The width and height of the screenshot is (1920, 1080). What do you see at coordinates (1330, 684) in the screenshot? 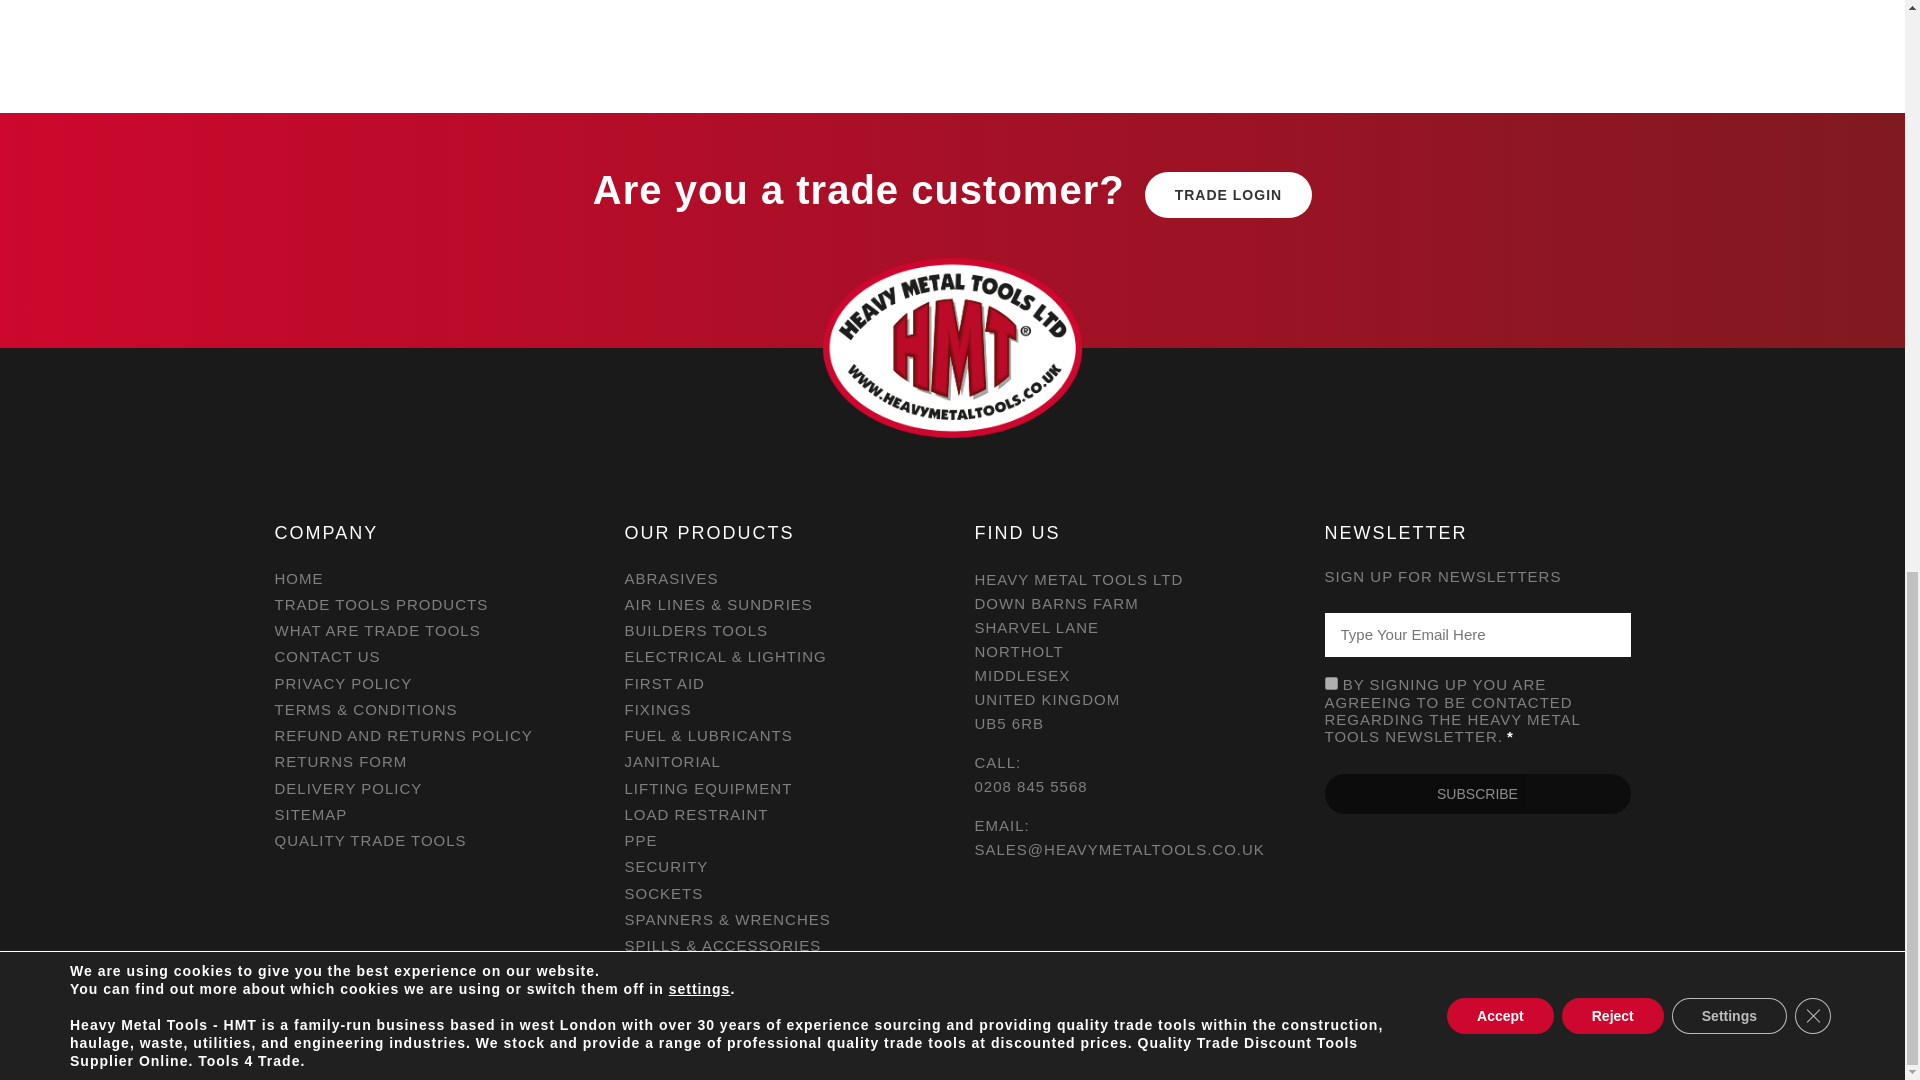
I see `1` at bounding box center [1330, 684].